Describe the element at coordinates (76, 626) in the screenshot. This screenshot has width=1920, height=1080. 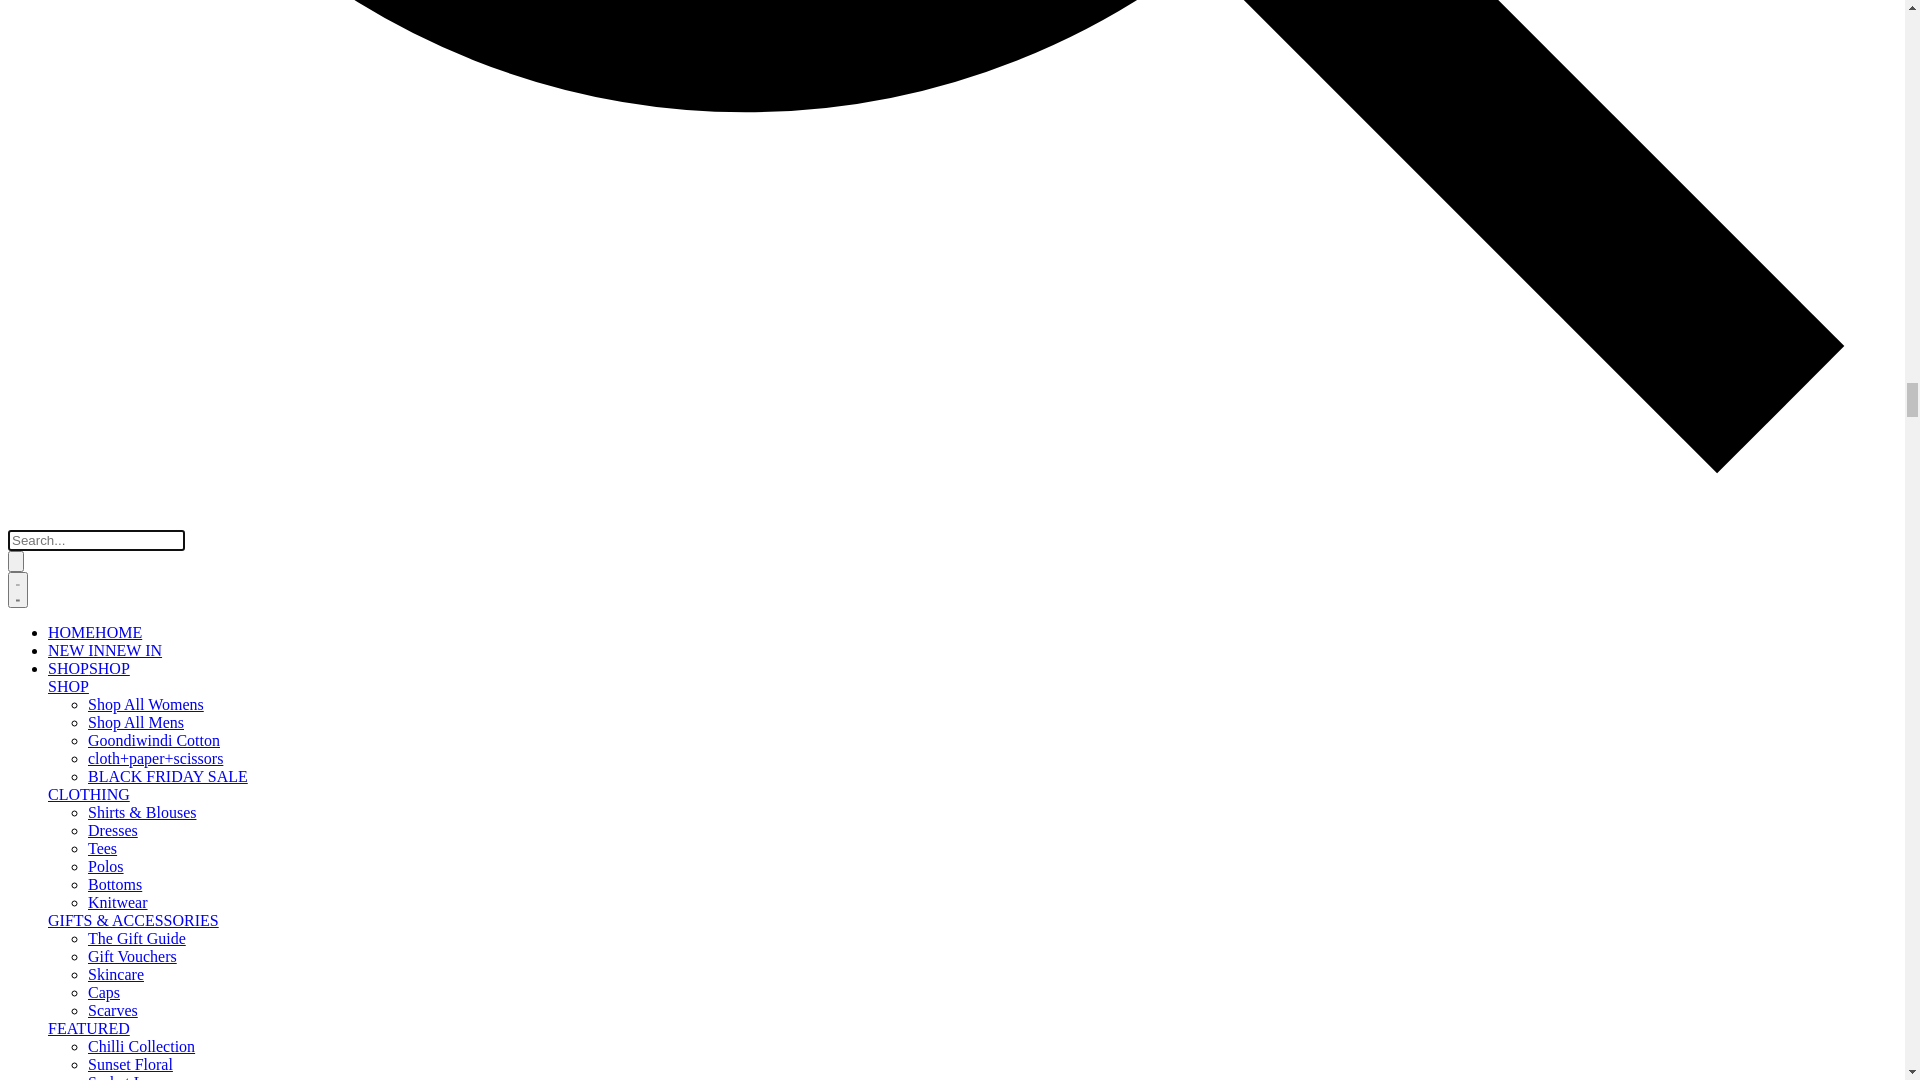
I see `Skincare` at that location.